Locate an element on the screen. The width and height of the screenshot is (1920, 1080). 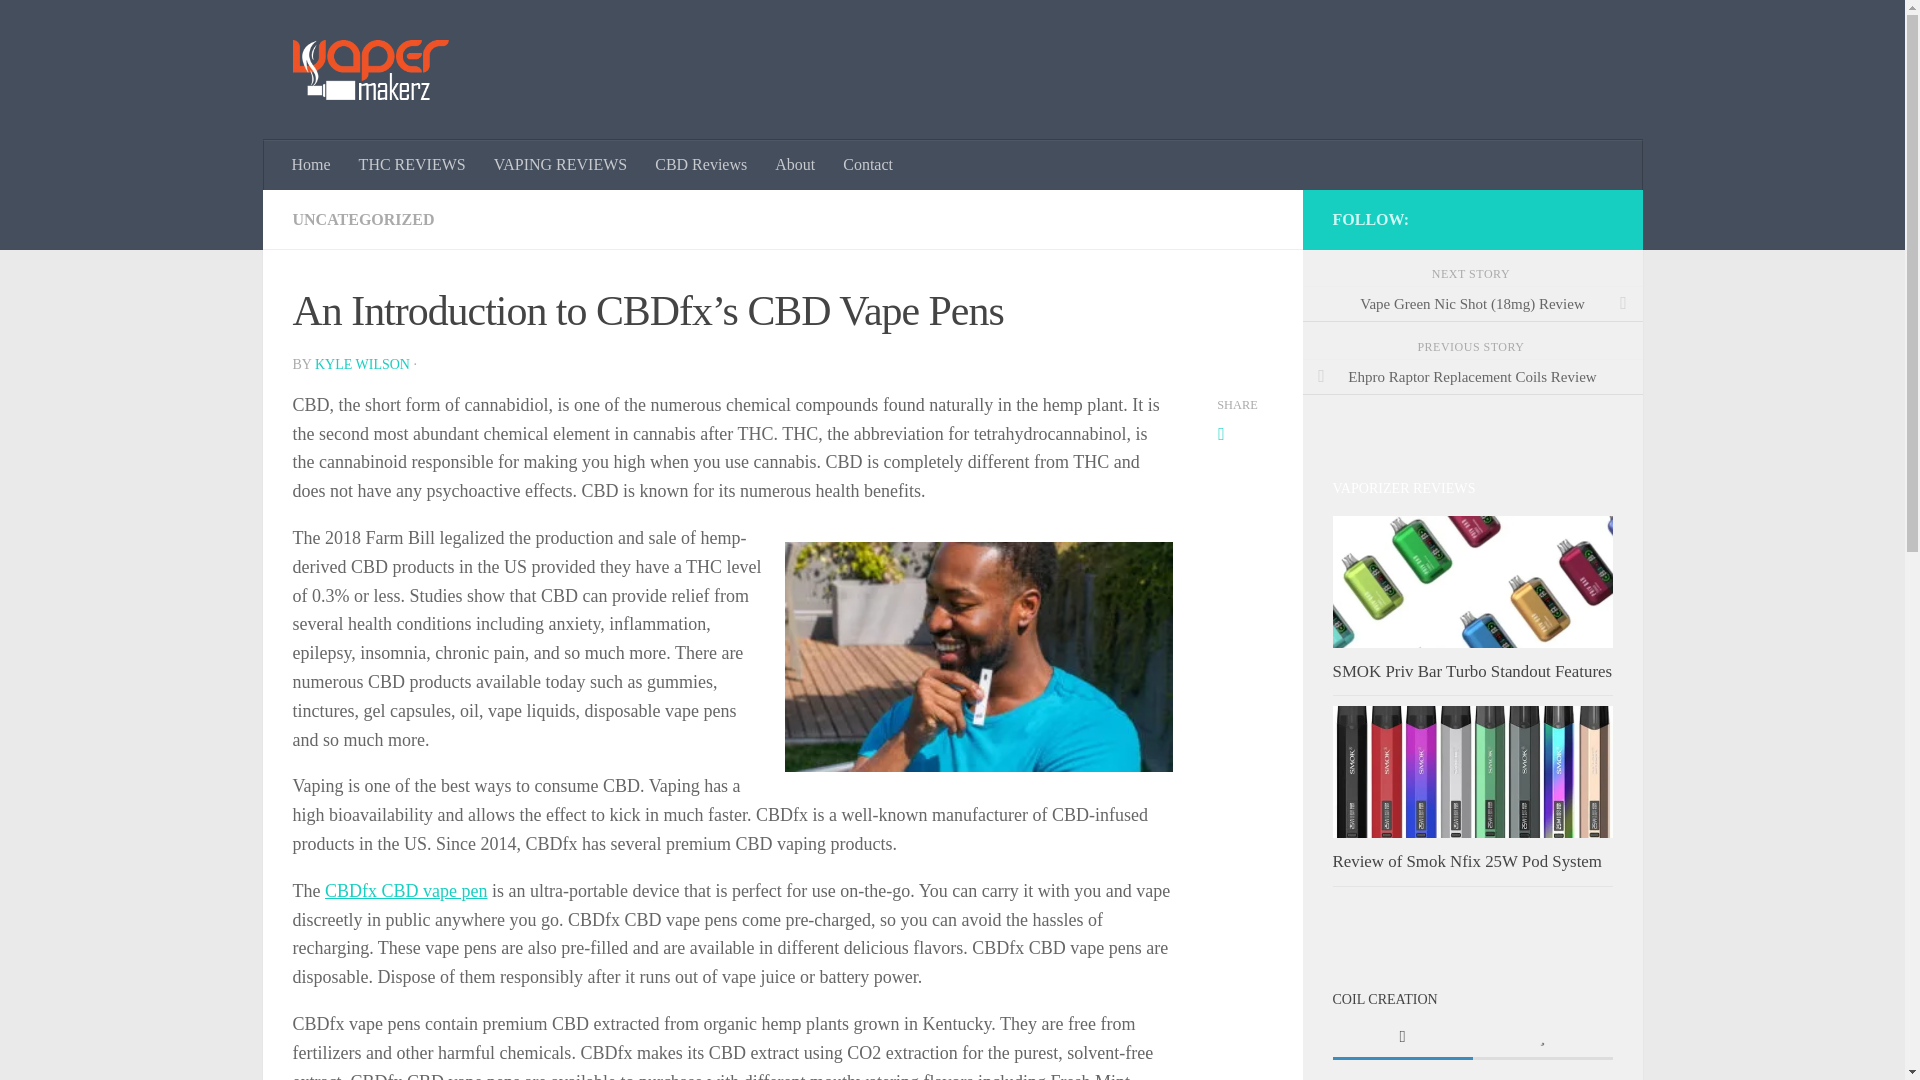
Home is located at coordinates (312, 165).